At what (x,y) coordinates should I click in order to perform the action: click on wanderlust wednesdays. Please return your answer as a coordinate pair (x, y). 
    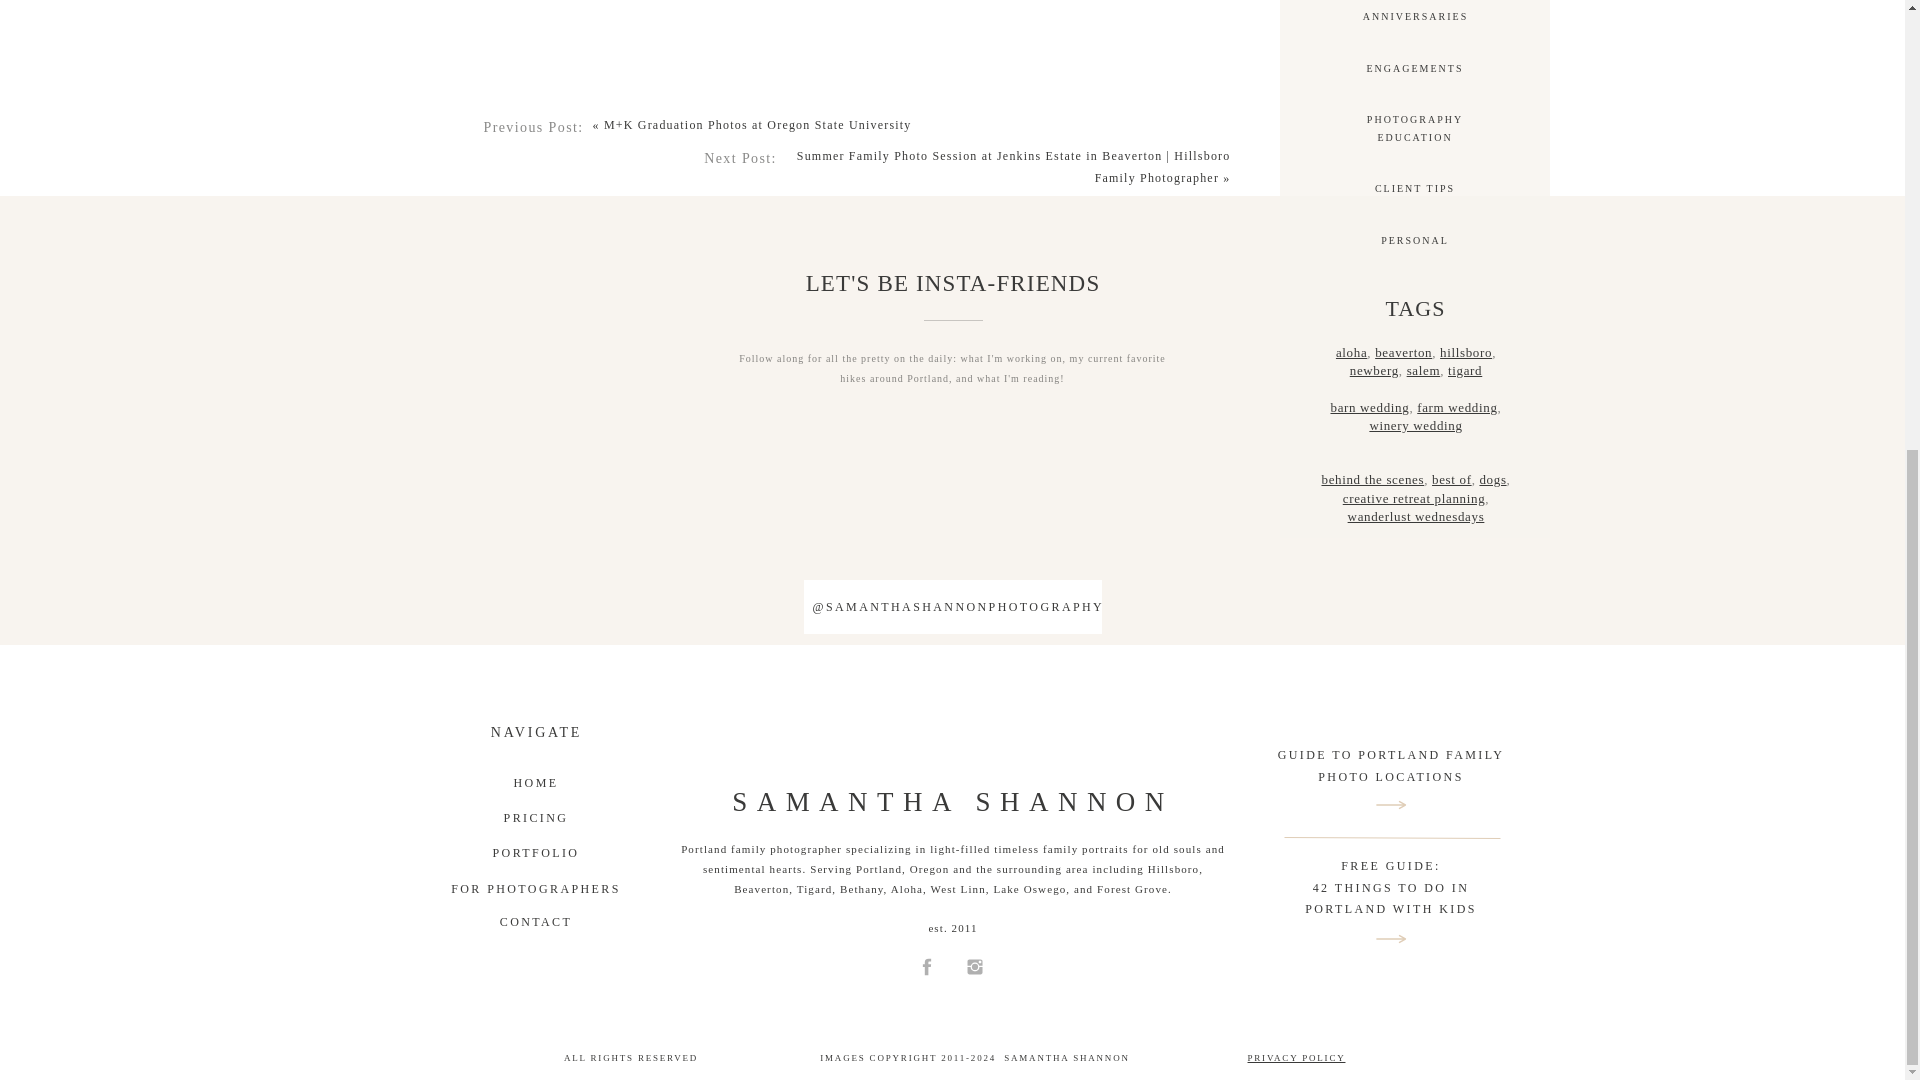
    Looking at the image, I should click on (1414, 425).